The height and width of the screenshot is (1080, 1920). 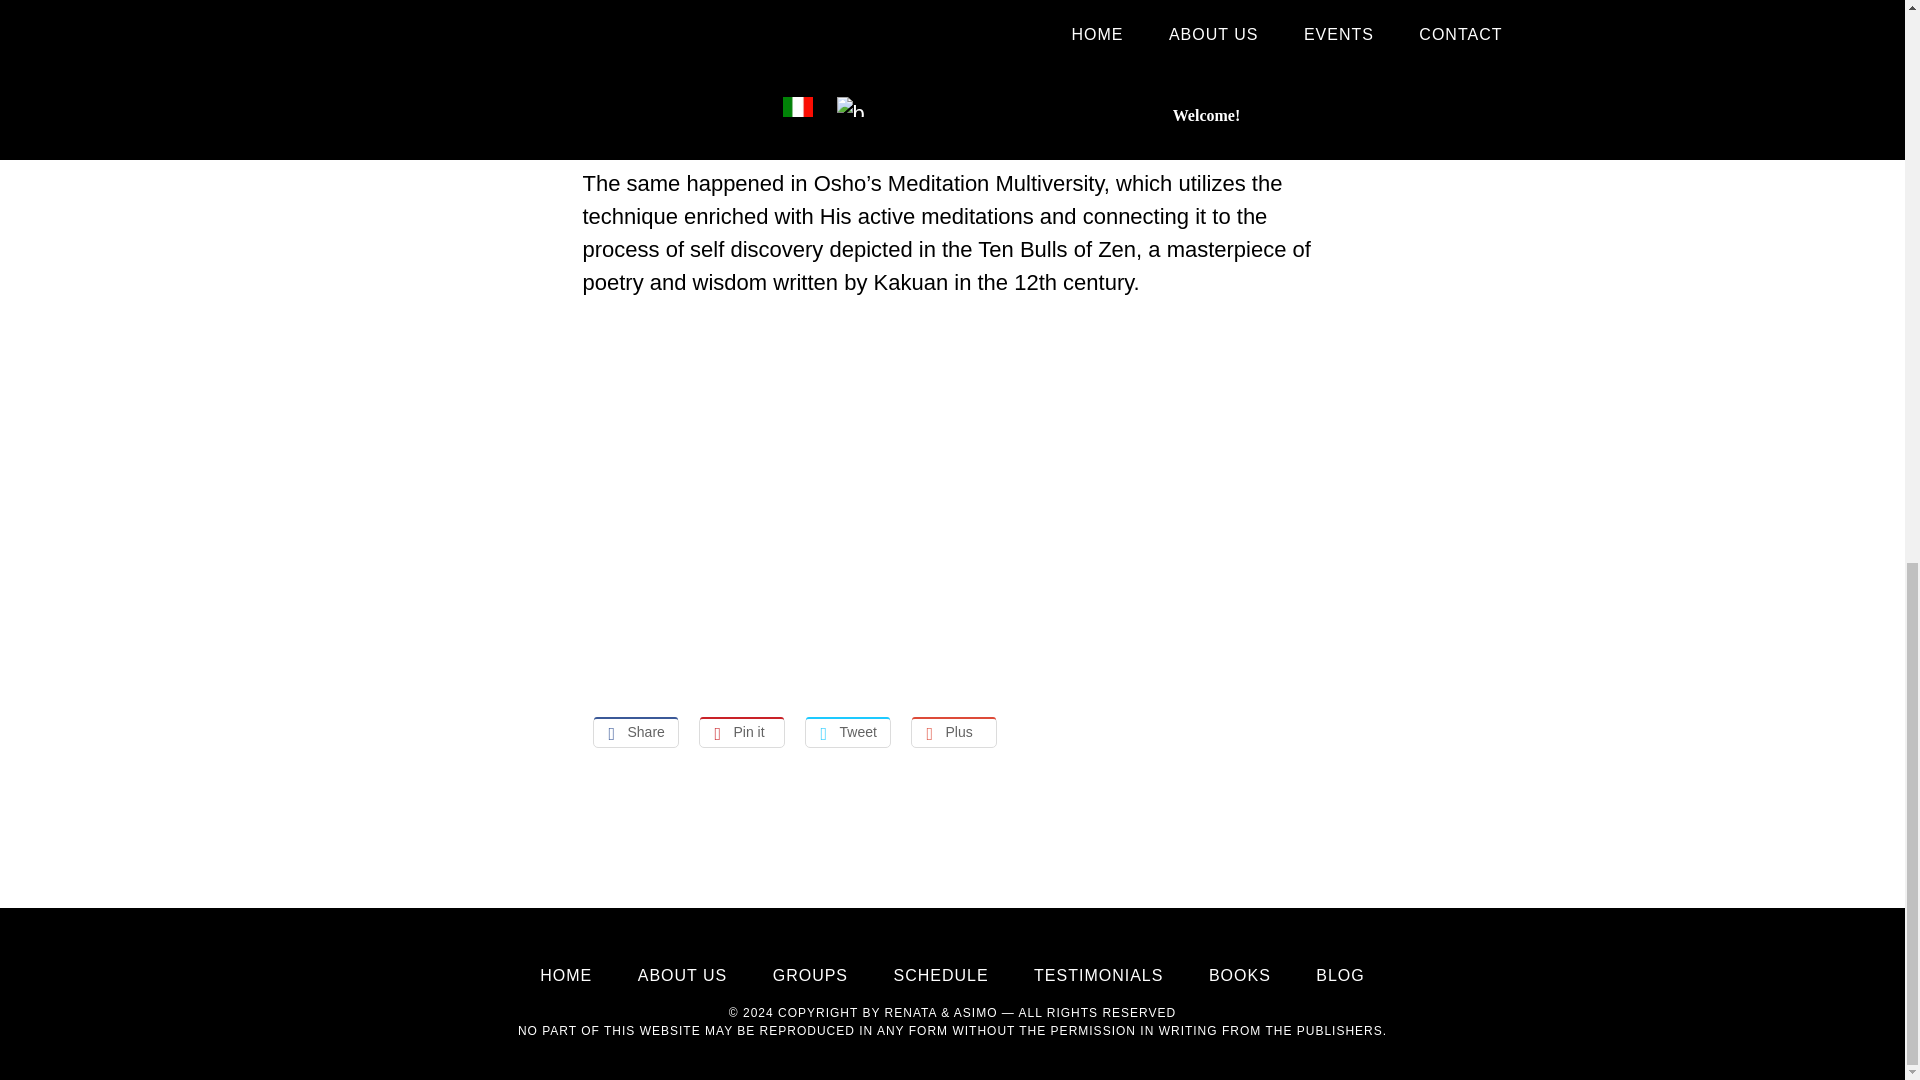 What do you see at coordinates (953, 732) in the screenshot?
I see `Plus` at bounding box center [953, 732].